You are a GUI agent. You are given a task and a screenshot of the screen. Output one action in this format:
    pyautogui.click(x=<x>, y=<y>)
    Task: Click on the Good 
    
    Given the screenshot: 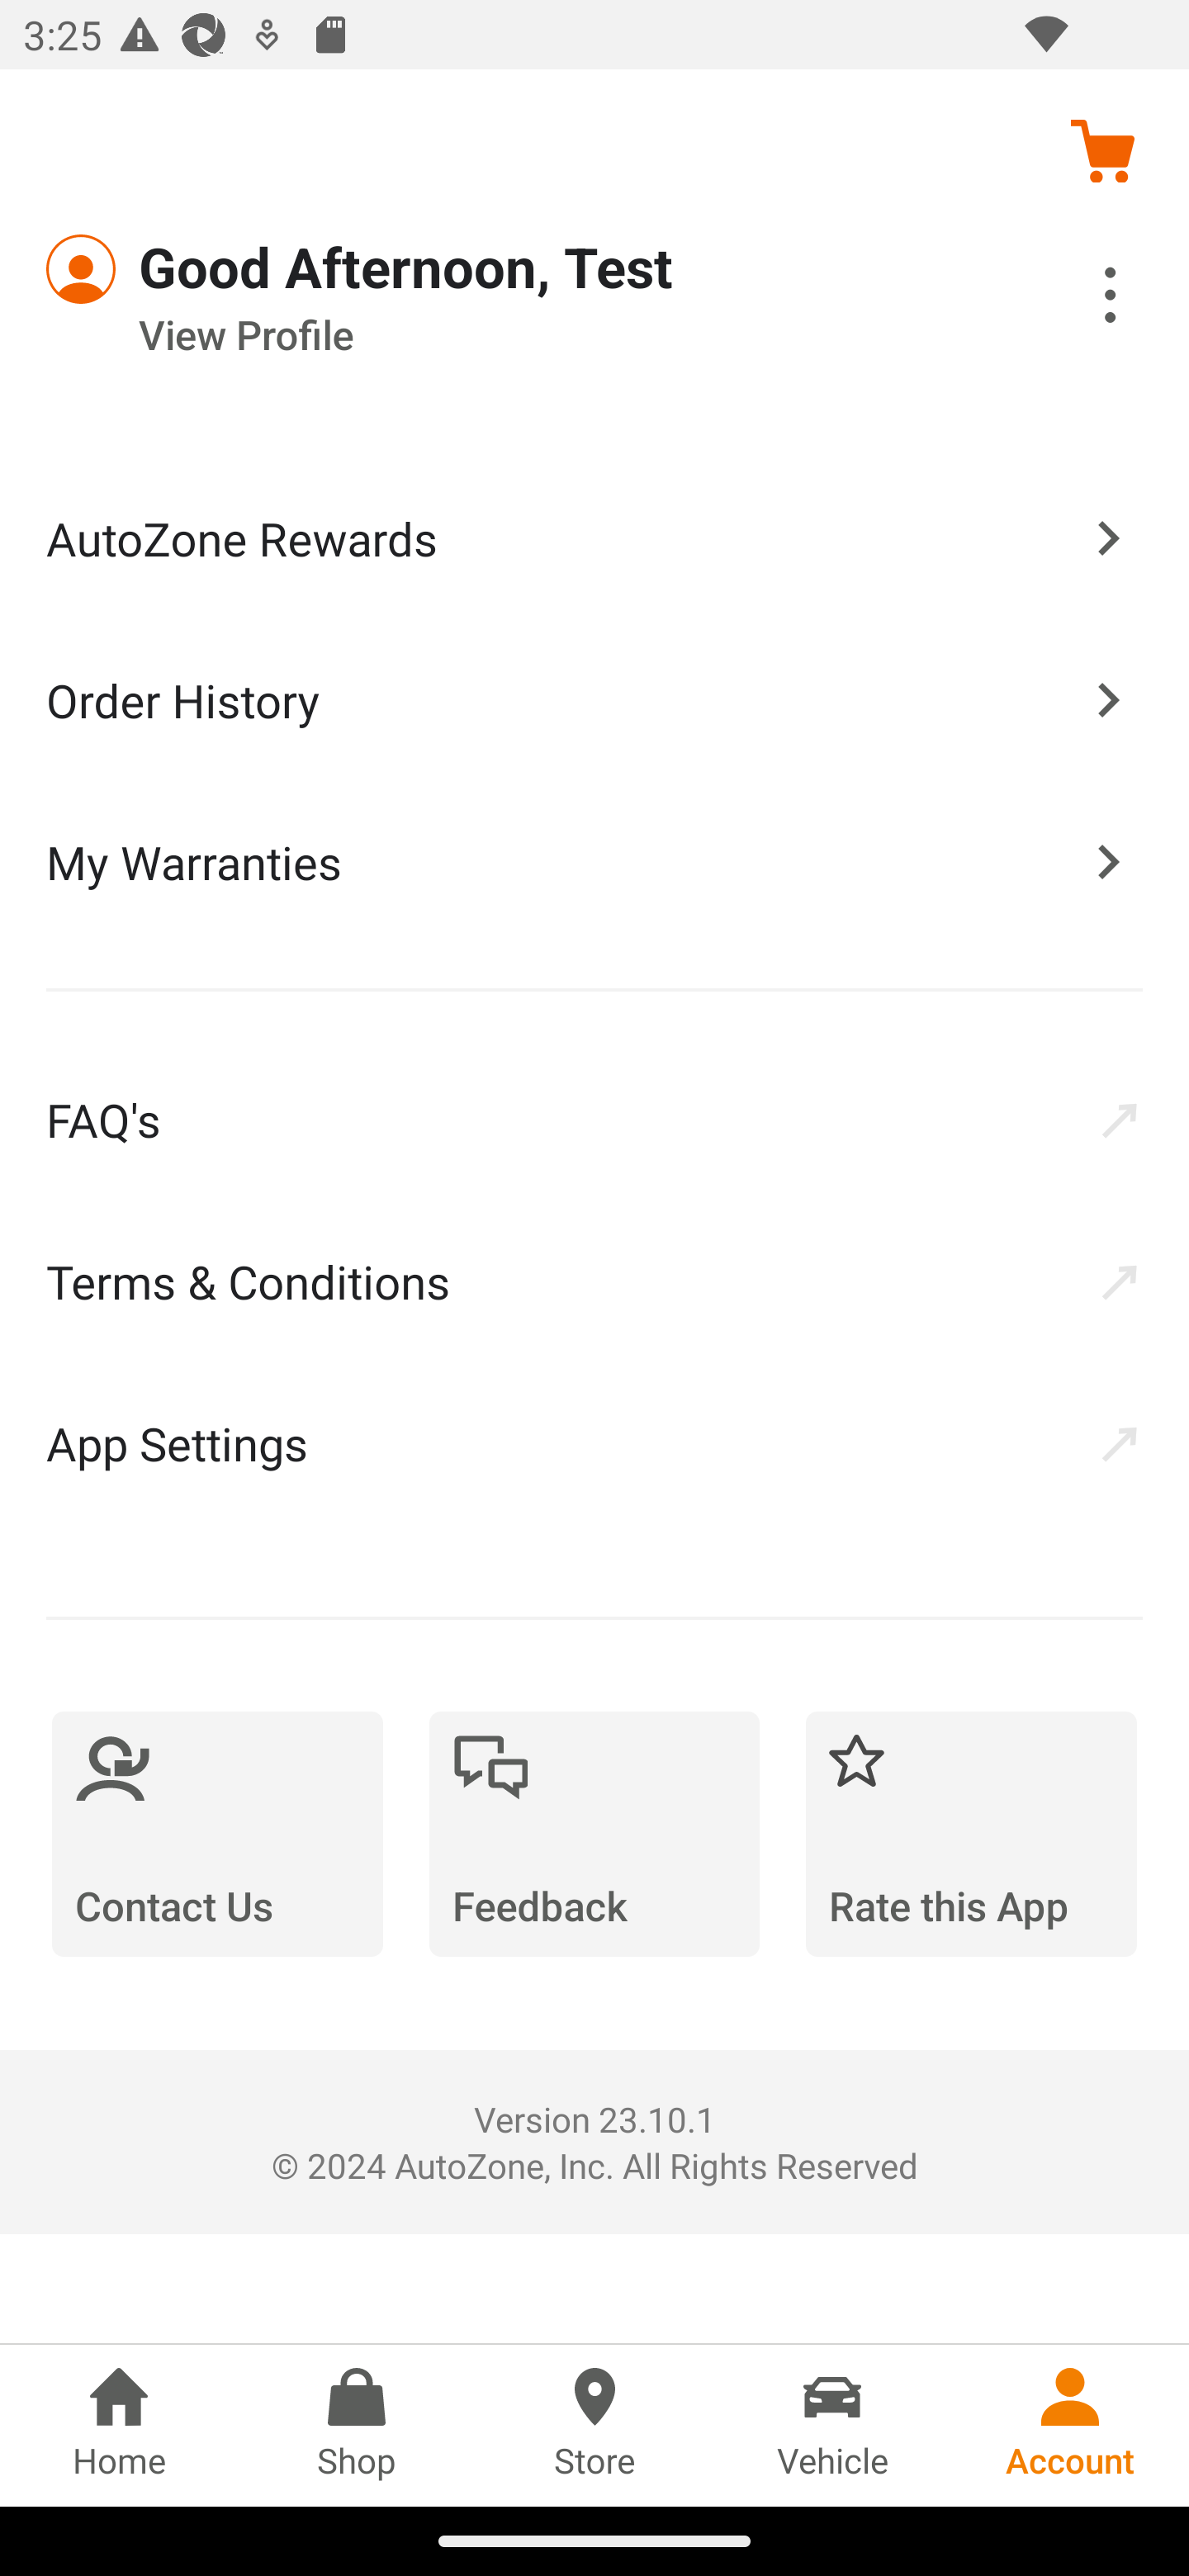 What is the action you would take?
    pyautogui.click(x=165, y=269)
    